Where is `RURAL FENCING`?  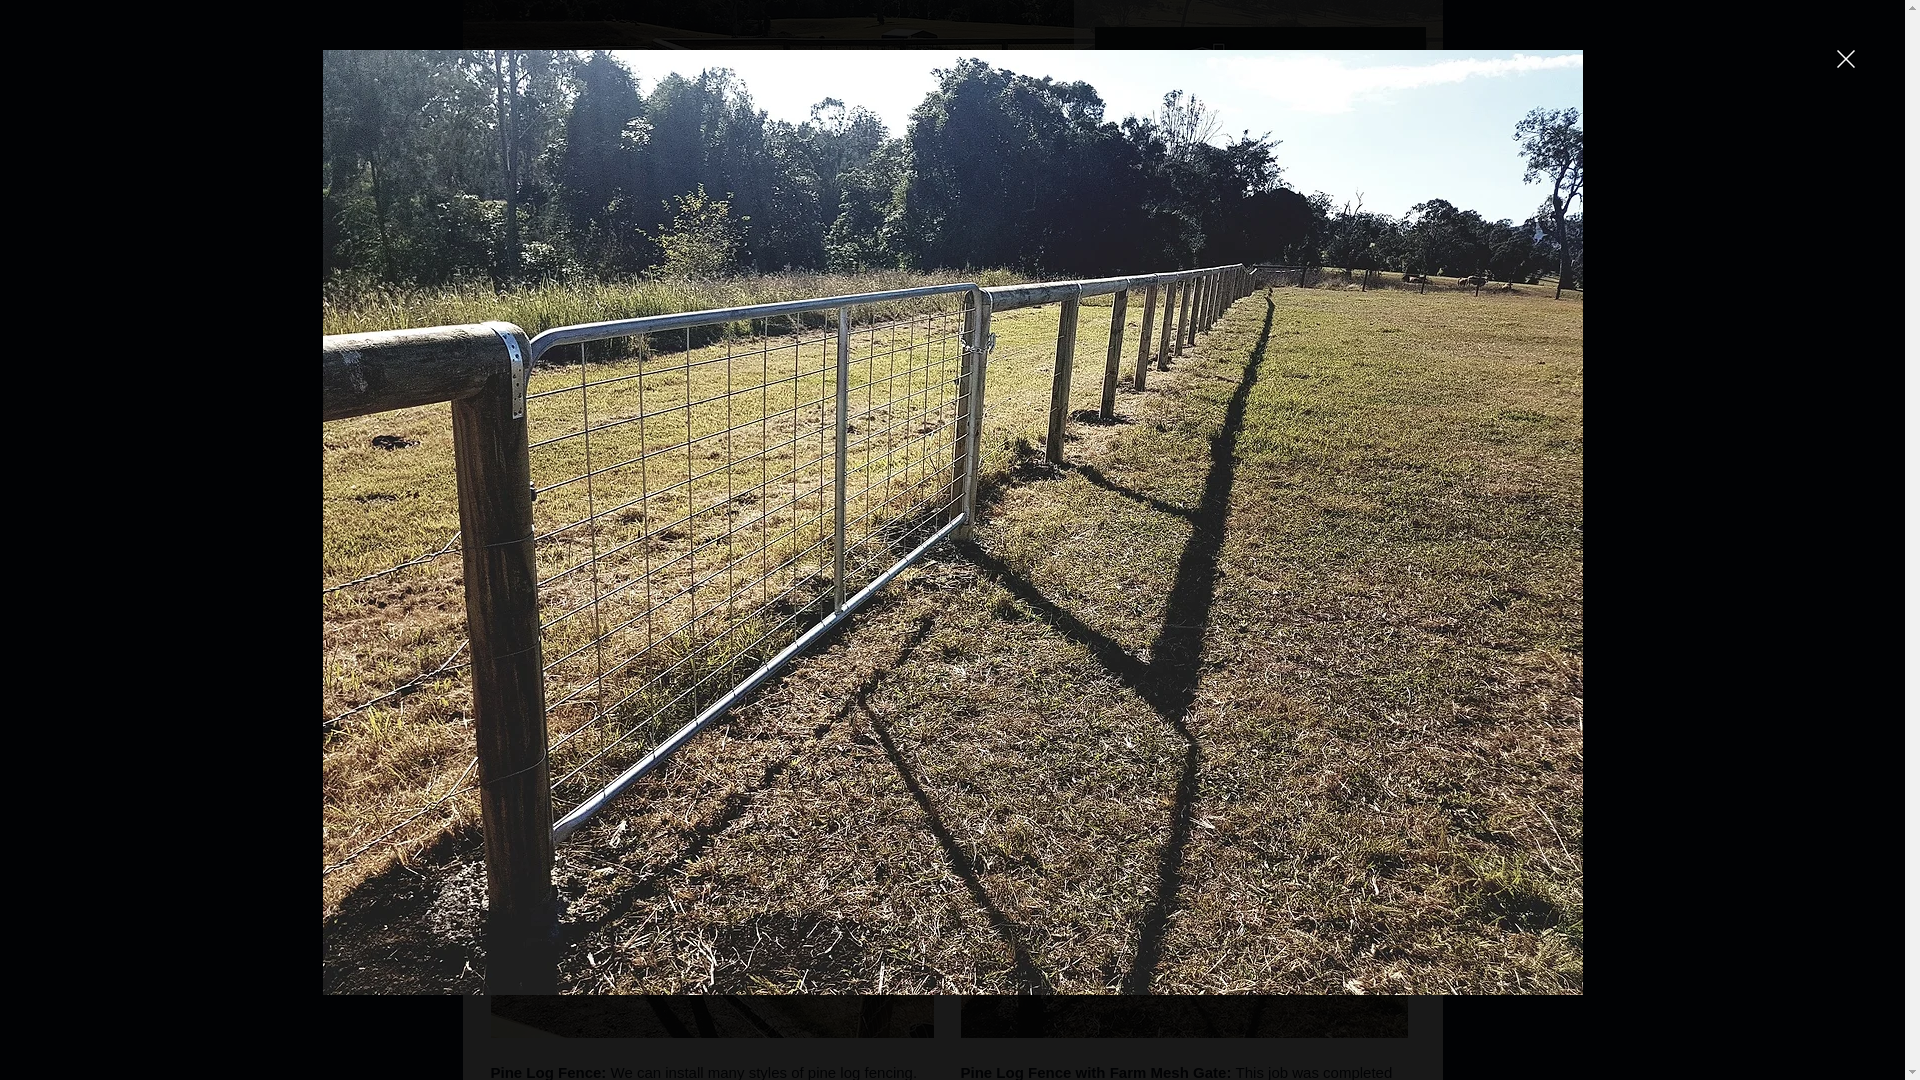
RURAL FENCING is located at coordinates (624, 334).